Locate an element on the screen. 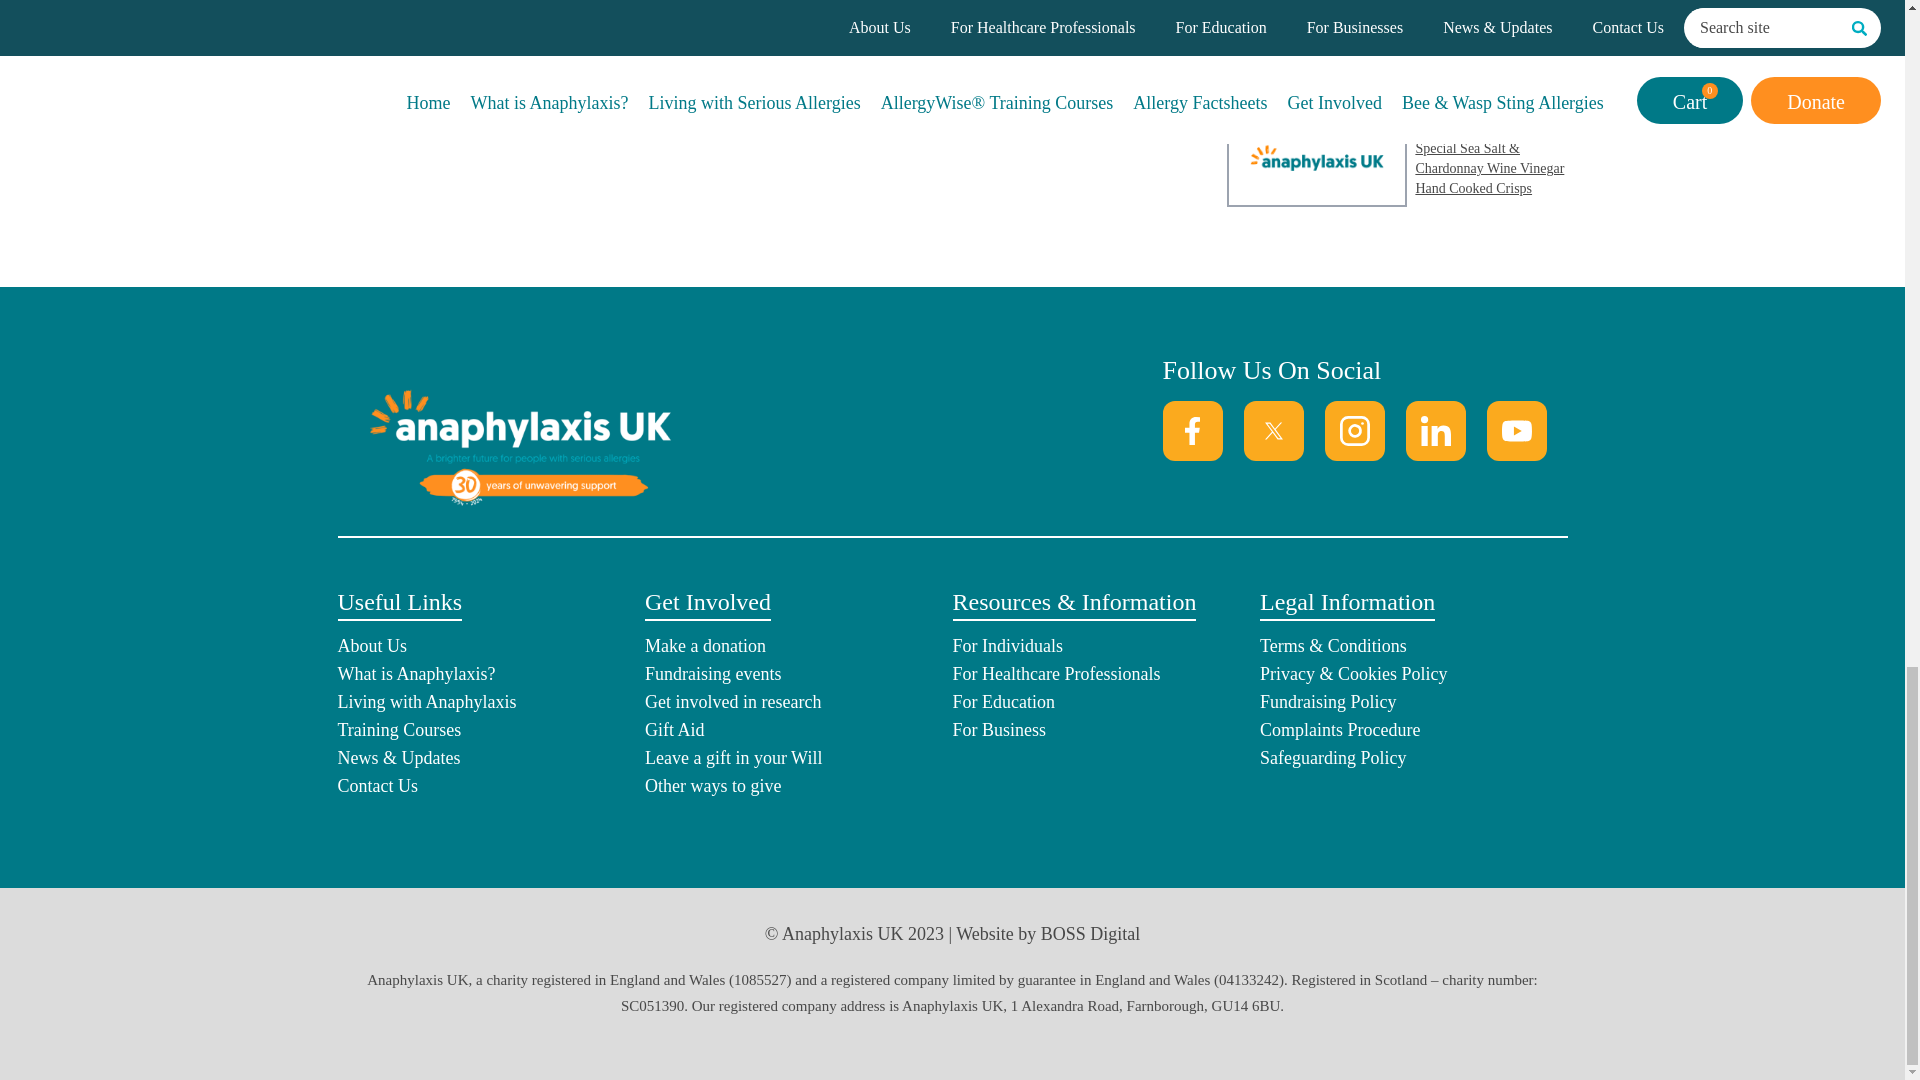 Image resolution: width=1920 pixels, height=1080 pixels. Instagram is located at coordinates (1354, 430).